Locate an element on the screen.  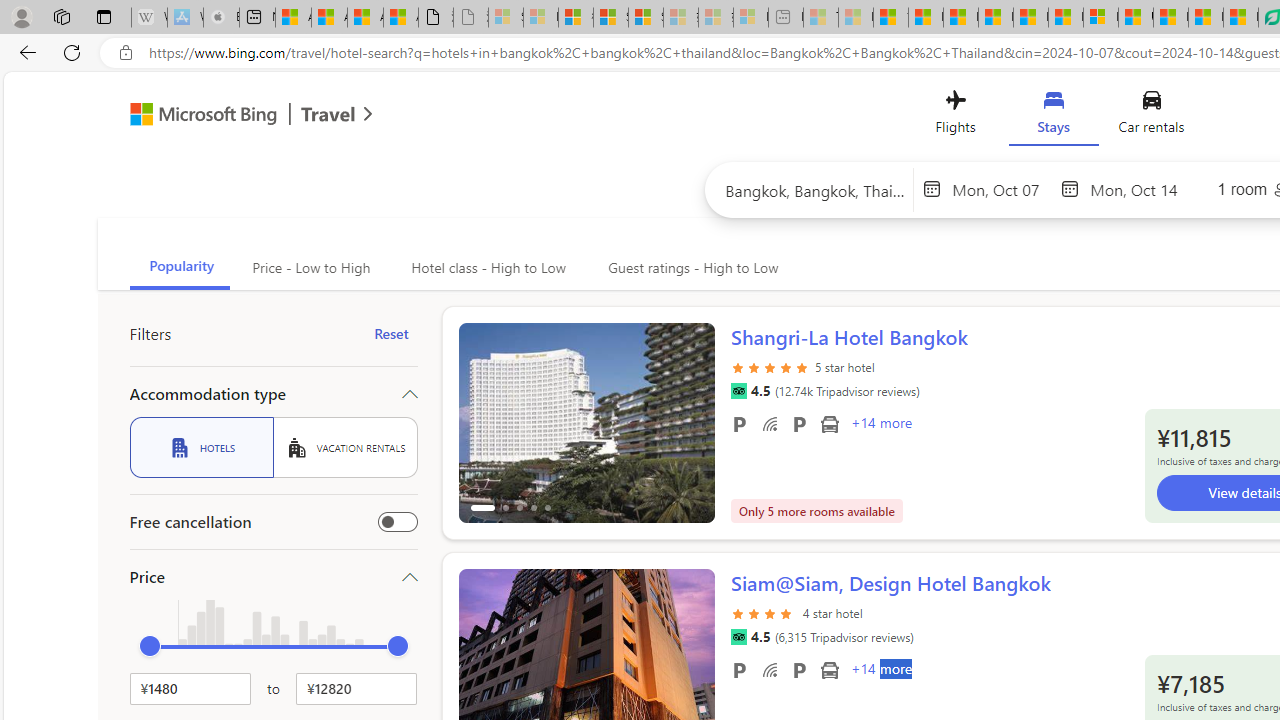
Free parking is located at coordinates (738, 669).